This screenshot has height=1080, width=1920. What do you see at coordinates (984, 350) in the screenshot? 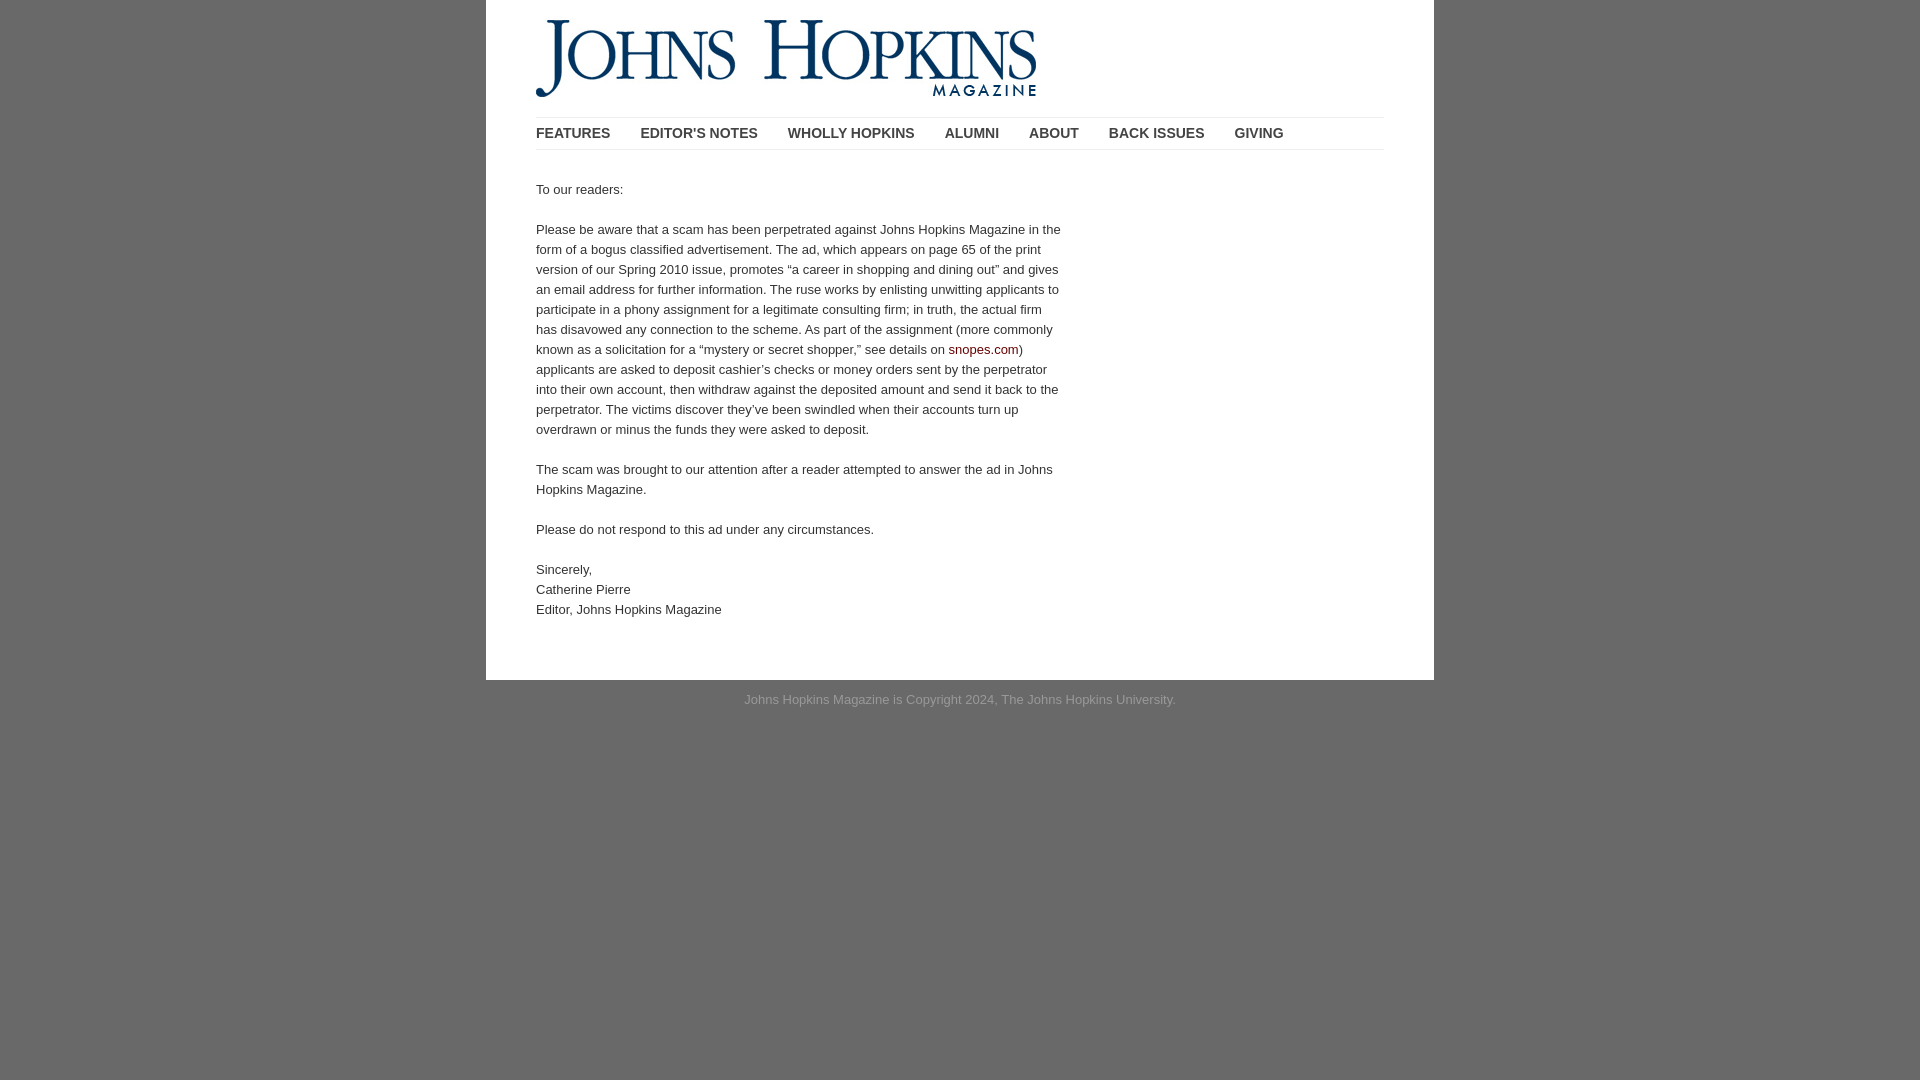
I see `snopes.com` at bounding box center [984, 350].